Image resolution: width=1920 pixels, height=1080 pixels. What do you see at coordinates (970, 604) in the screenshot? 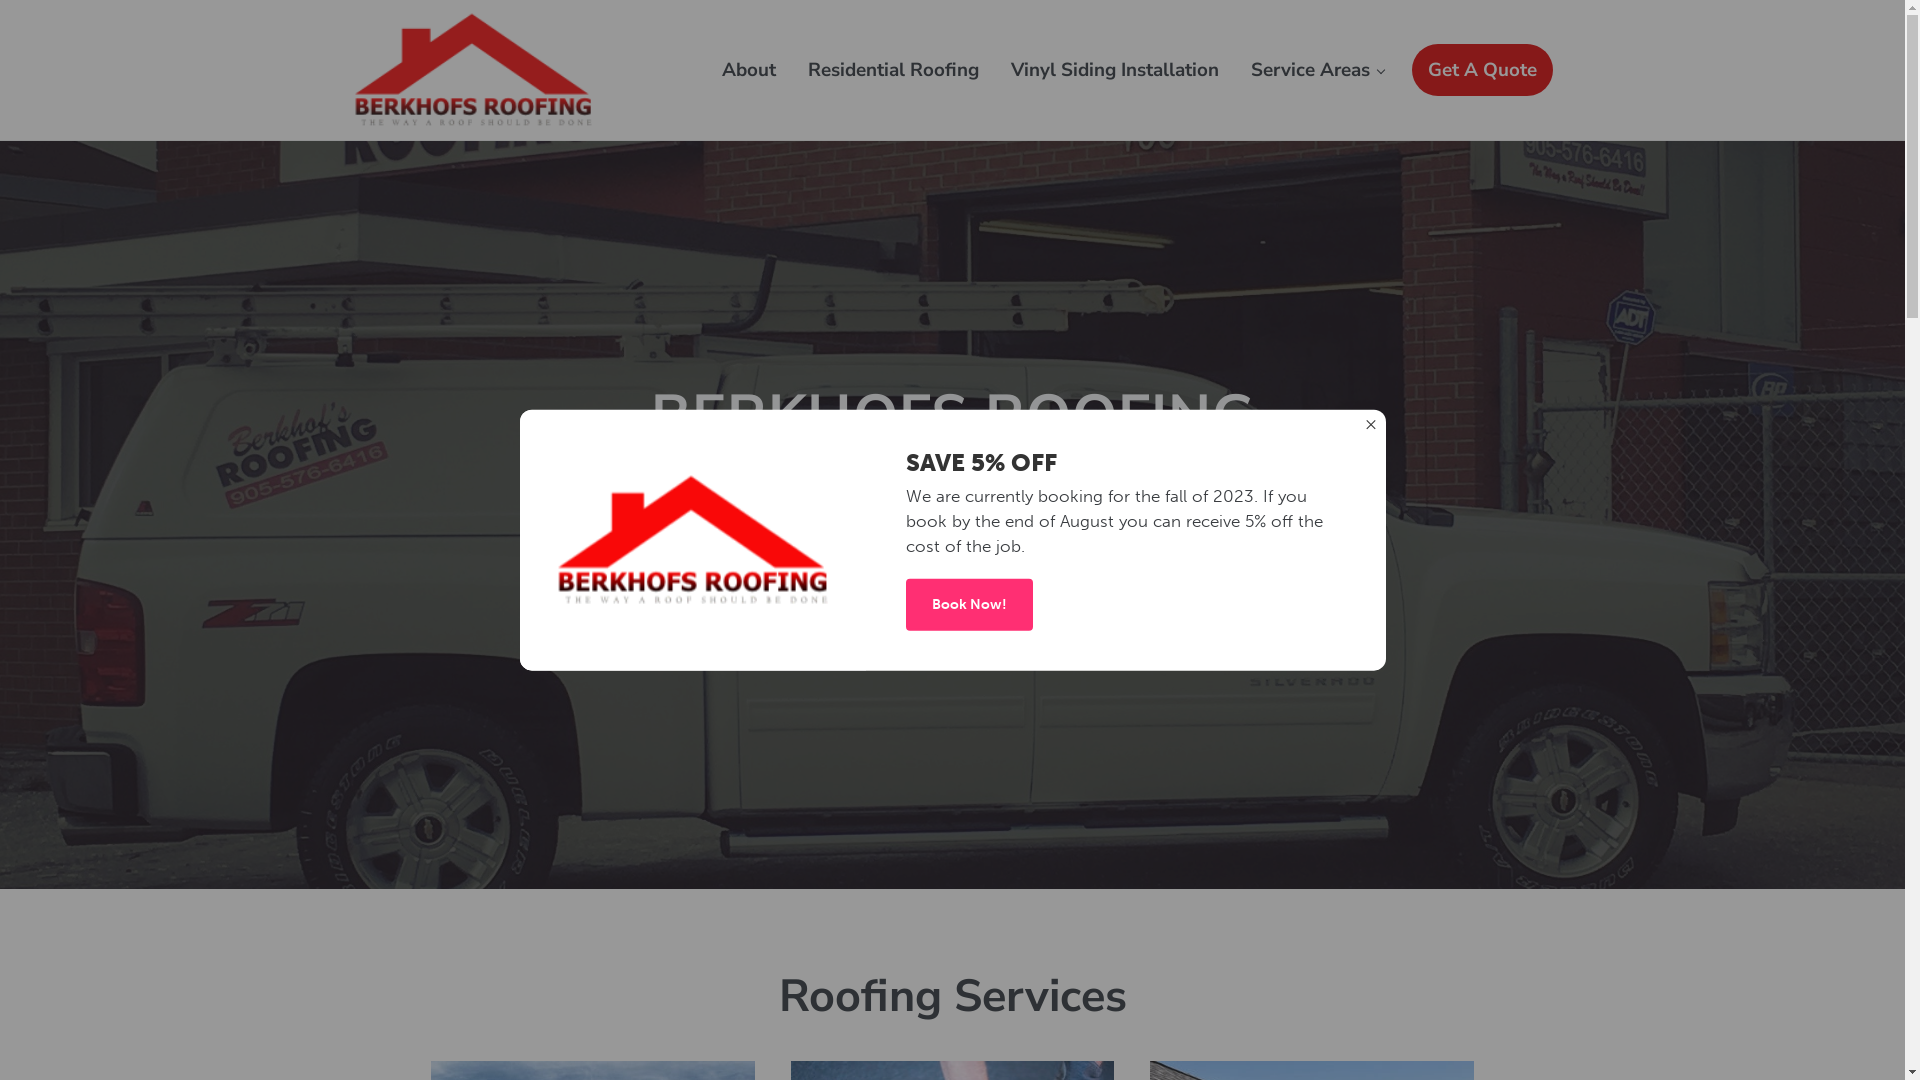
I see `Book Now!` at bounding box center [970, 604].